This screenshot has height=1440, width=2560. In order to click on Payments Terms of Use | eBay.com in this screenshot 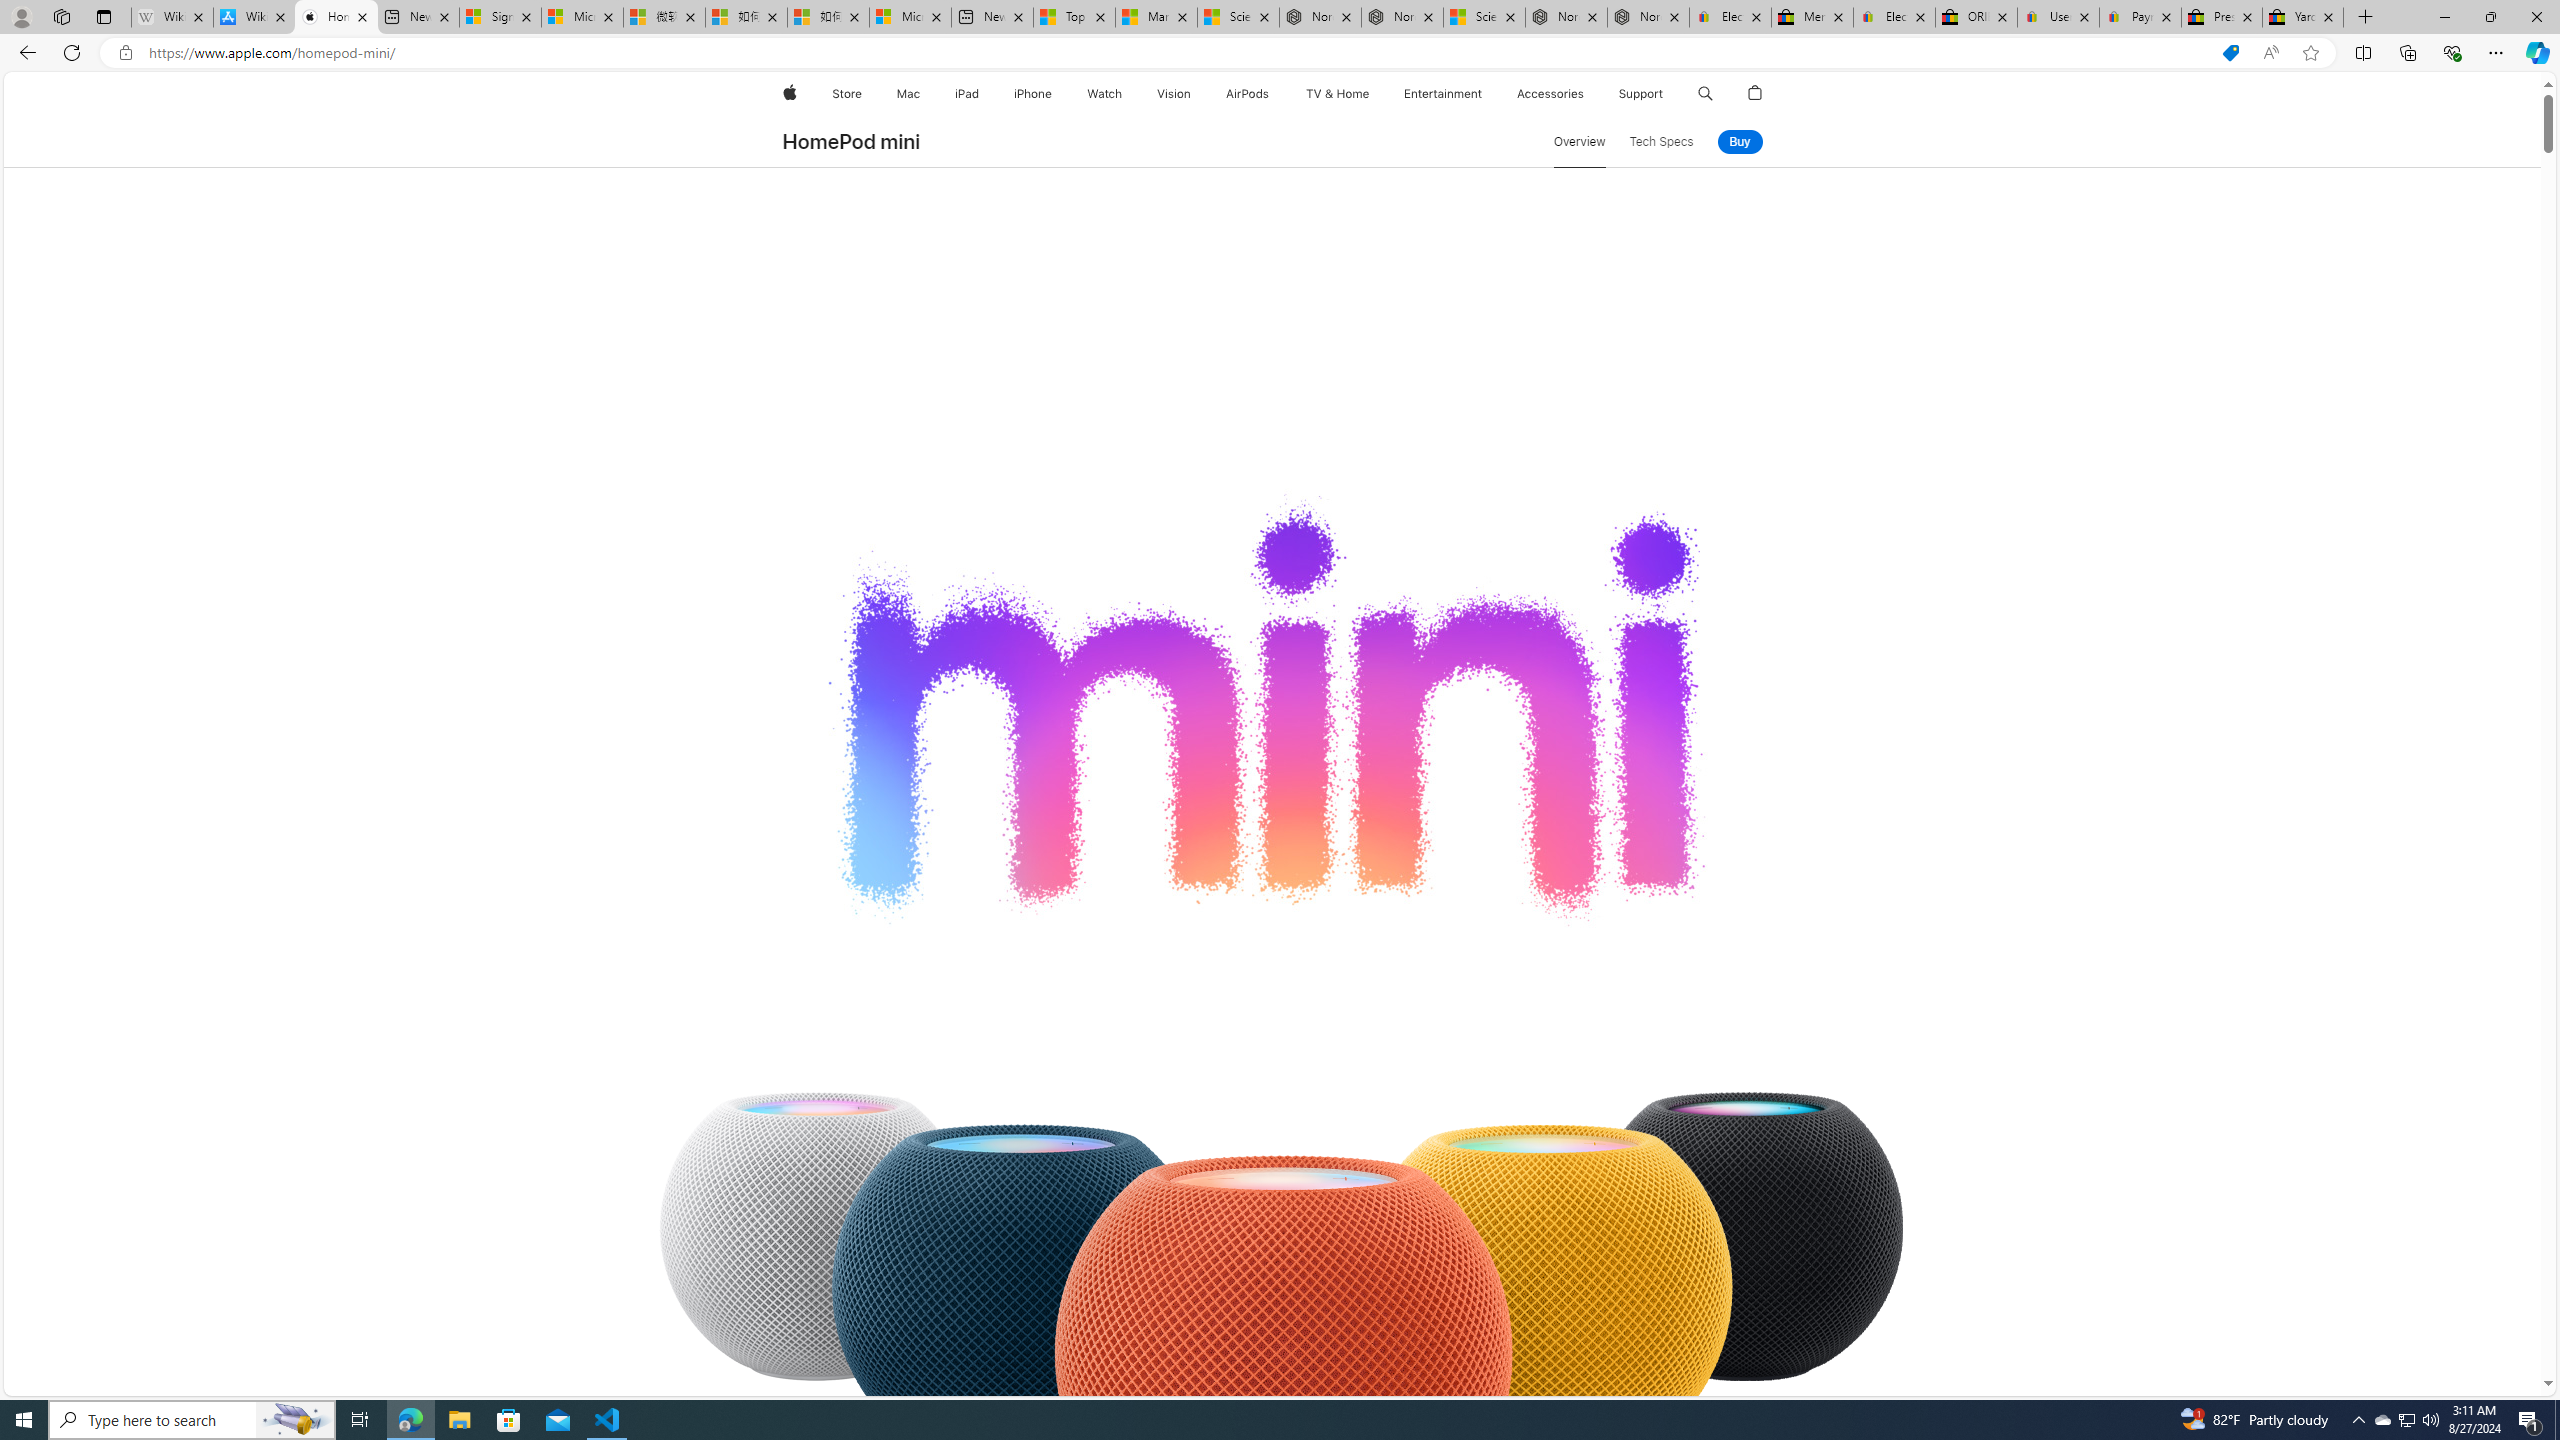, I will do `click(2140, 17)`.